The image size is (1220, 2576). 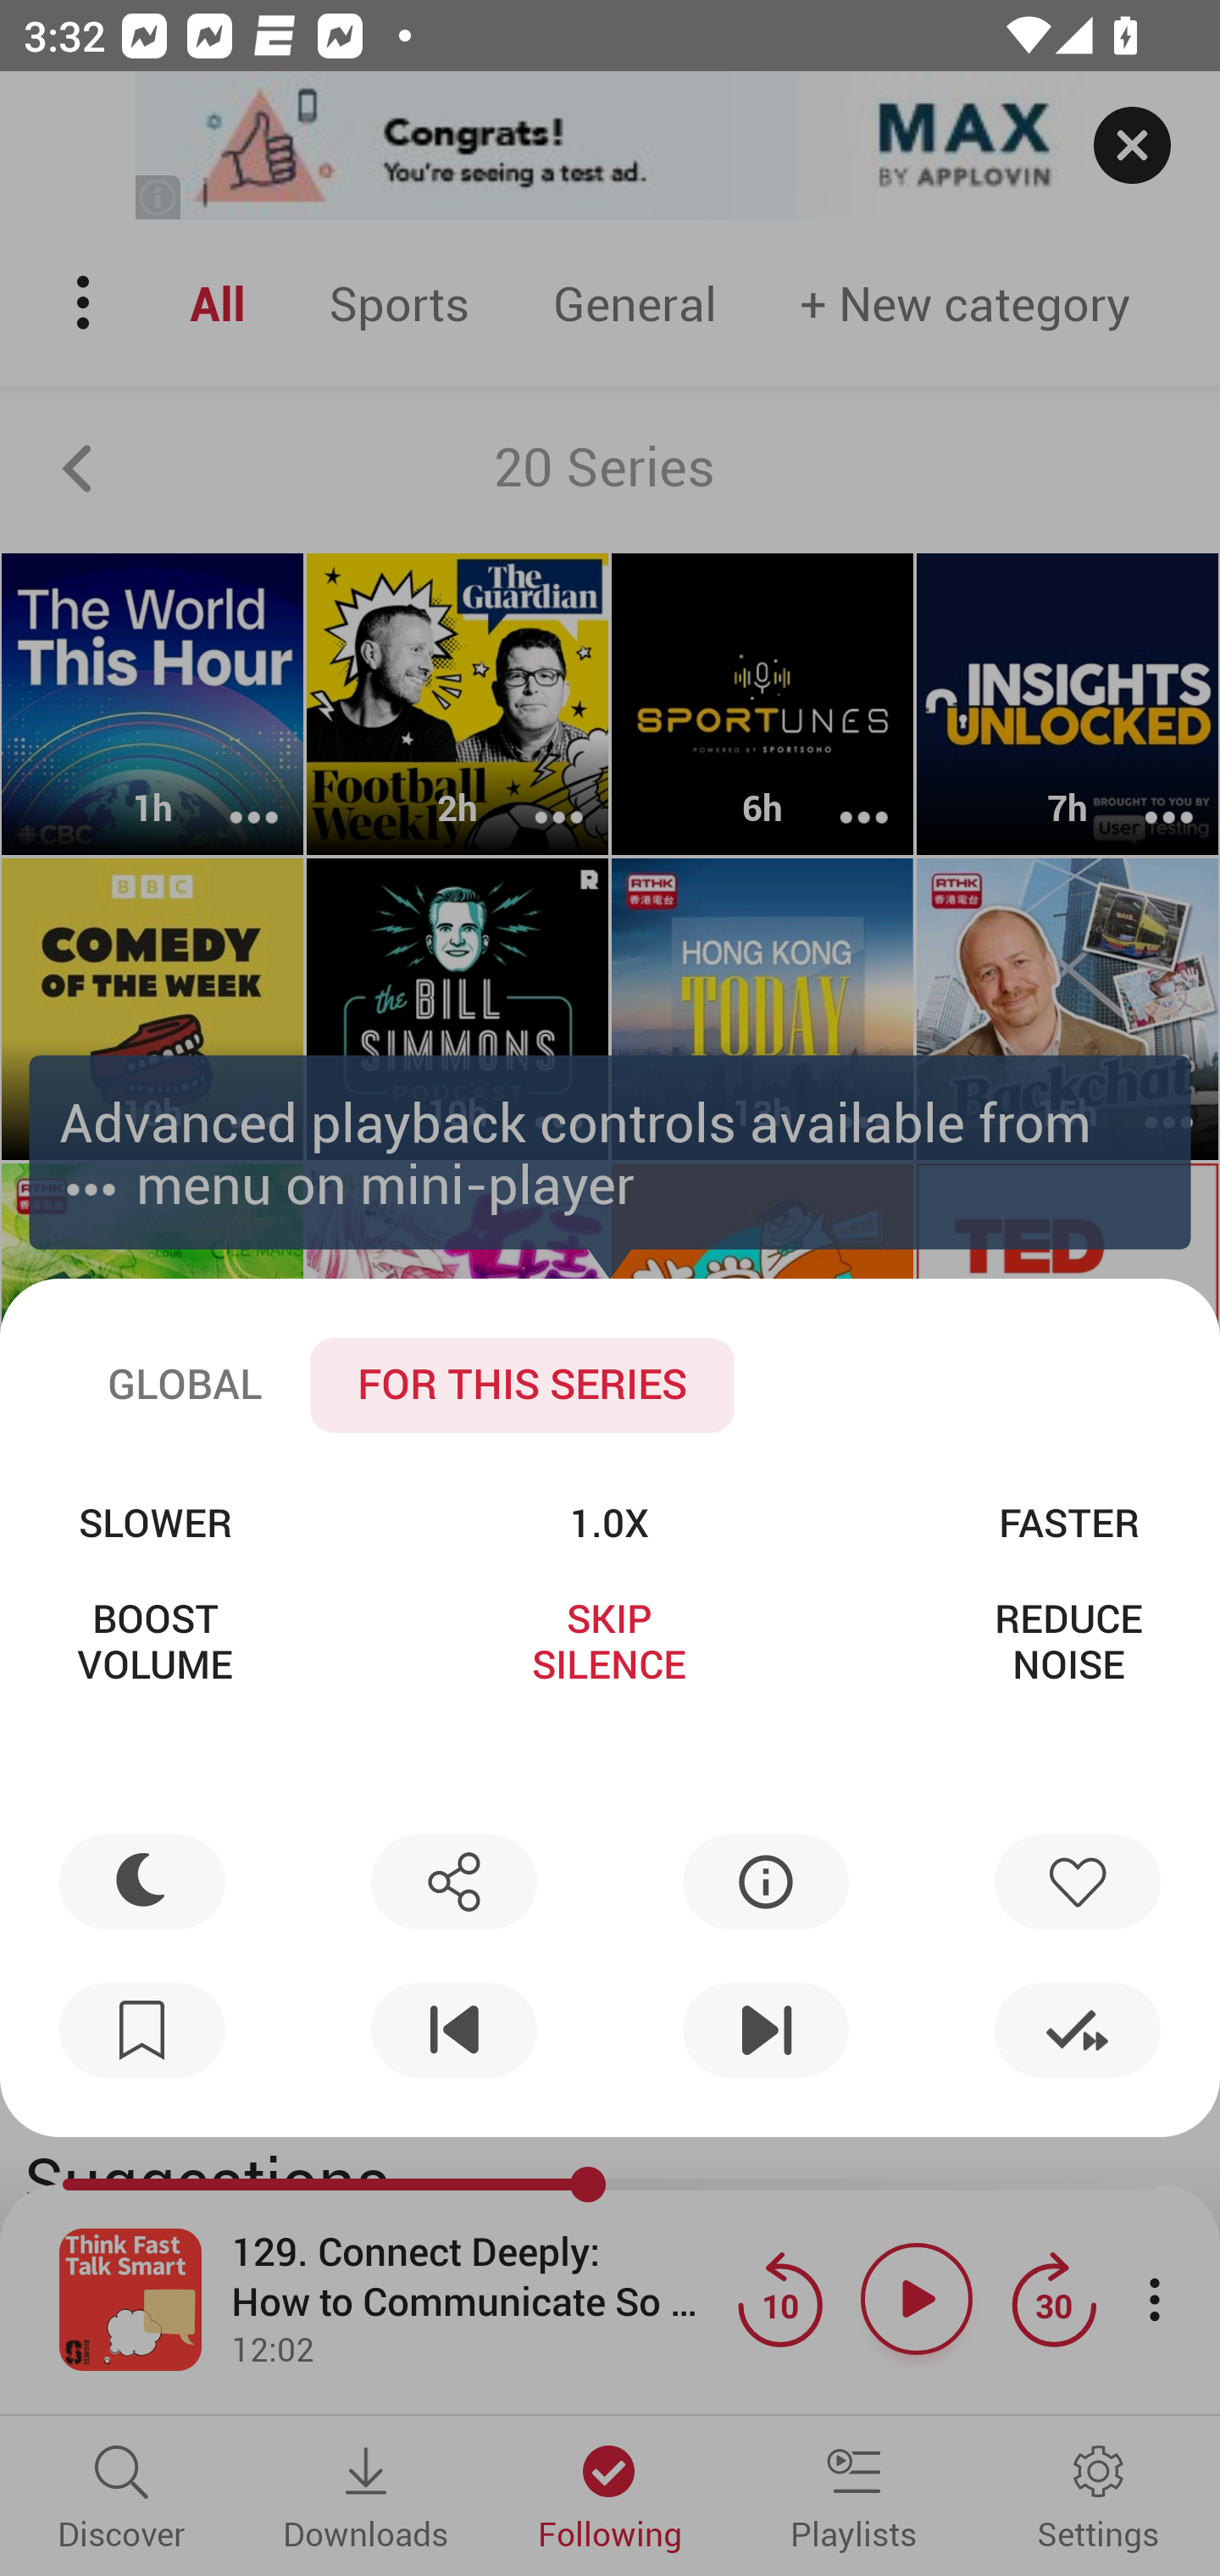 What do you see at coordinates (185, 1385) in the screenshot?
I see `GLOBAL` at bounding box center [185, 1385].